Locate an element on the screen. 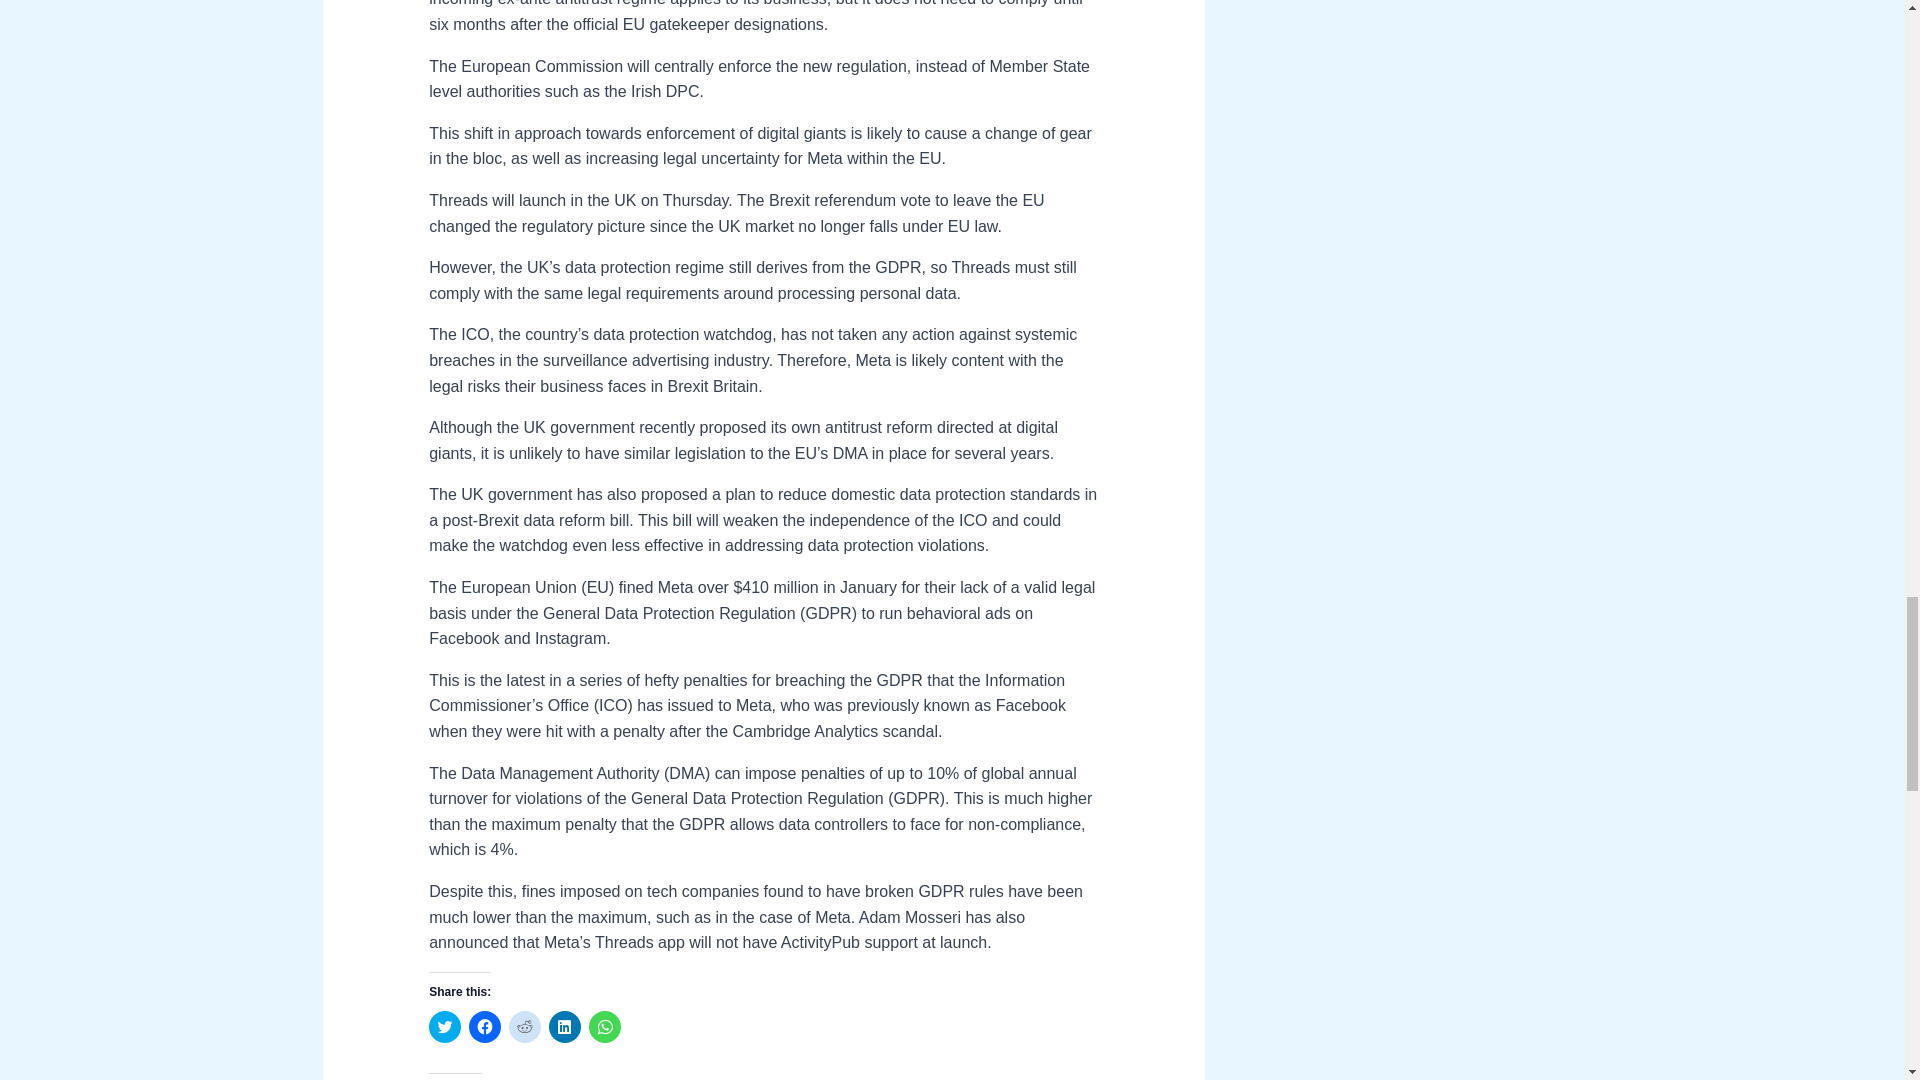 The width and height of the screenshot is (1920, 1080). Click to share on LinkedIn is located at coordinates (565, 1026).